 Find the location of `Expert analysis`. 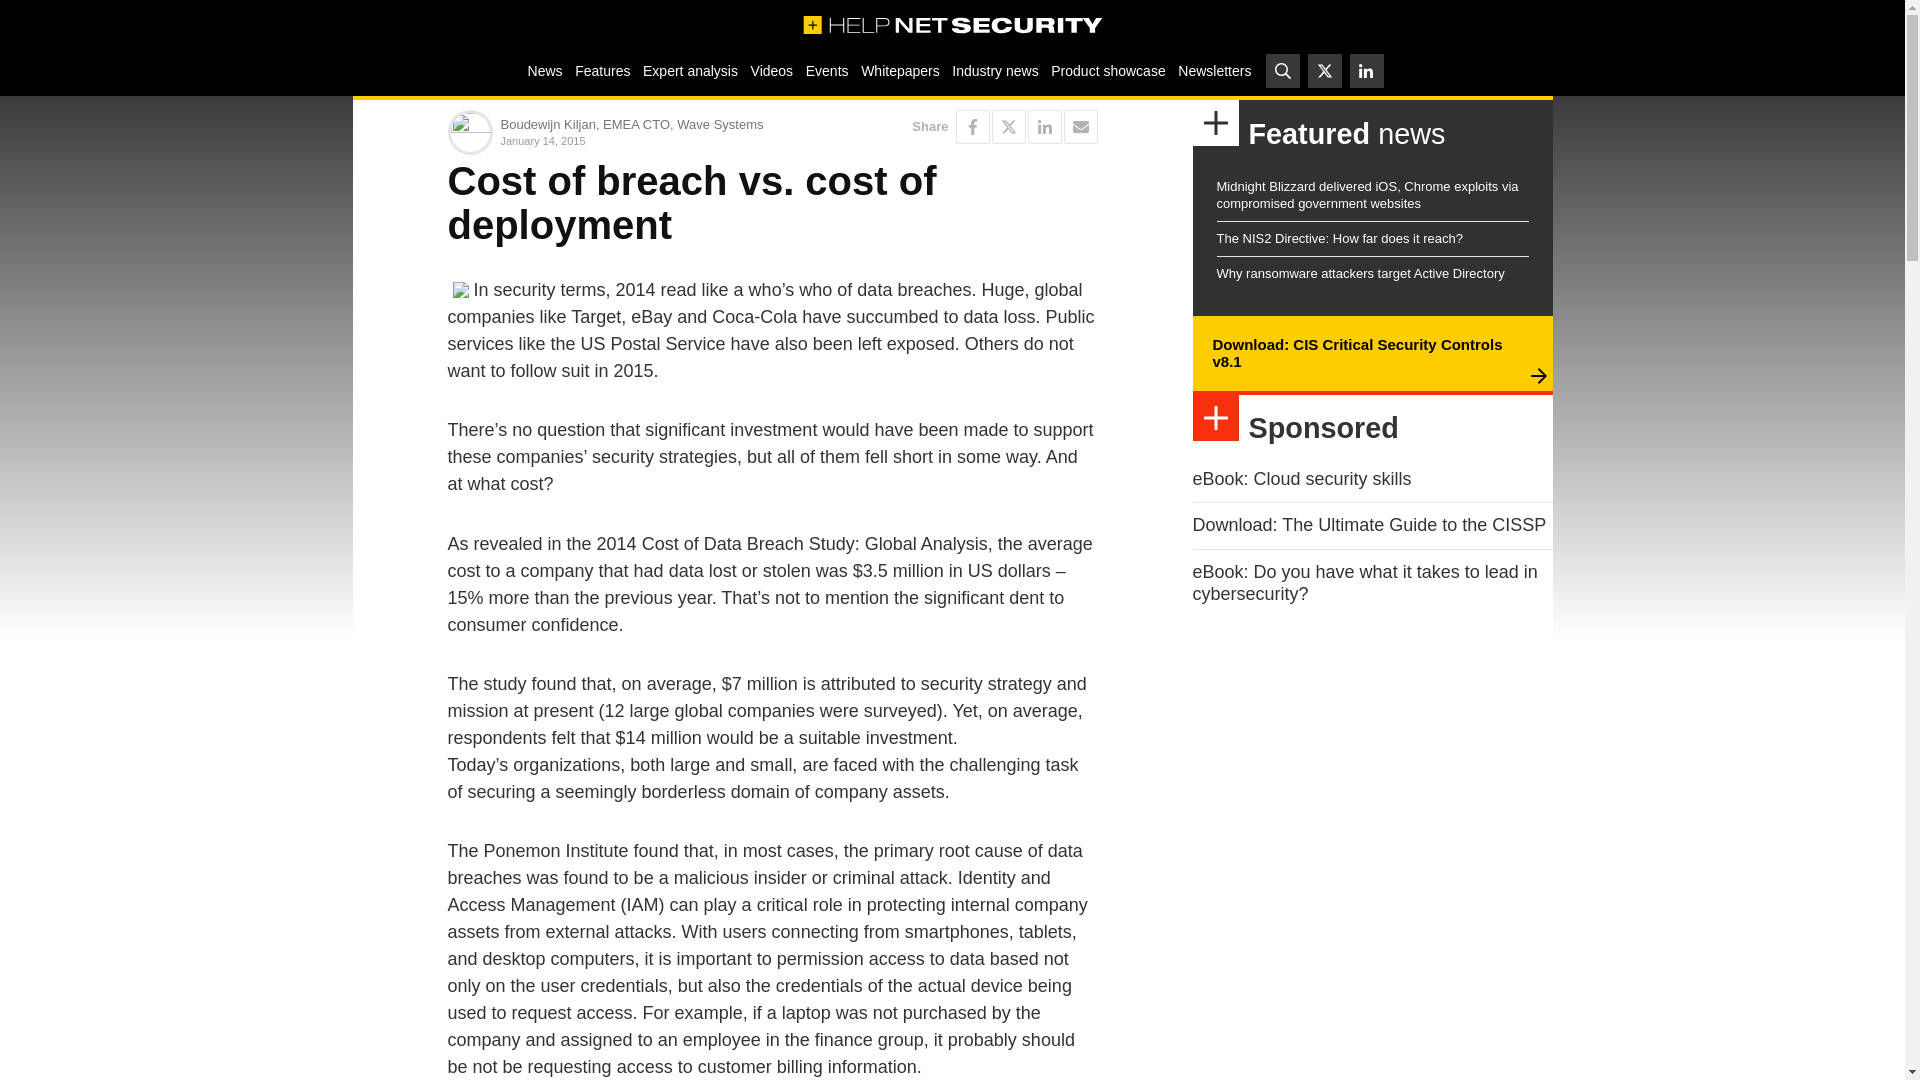

Expert analysis is located at coordinates (690, 70).